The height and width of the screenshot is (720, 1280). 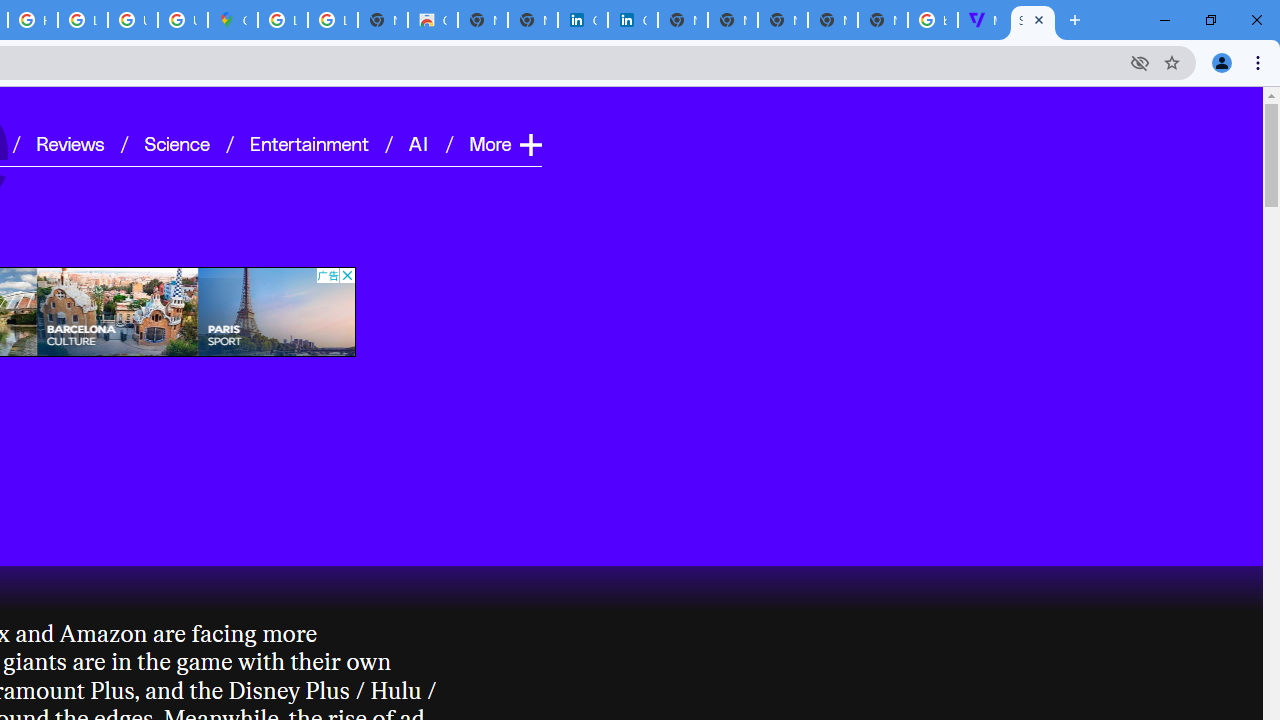 I want to click on AI, so click(x=420, y=142).